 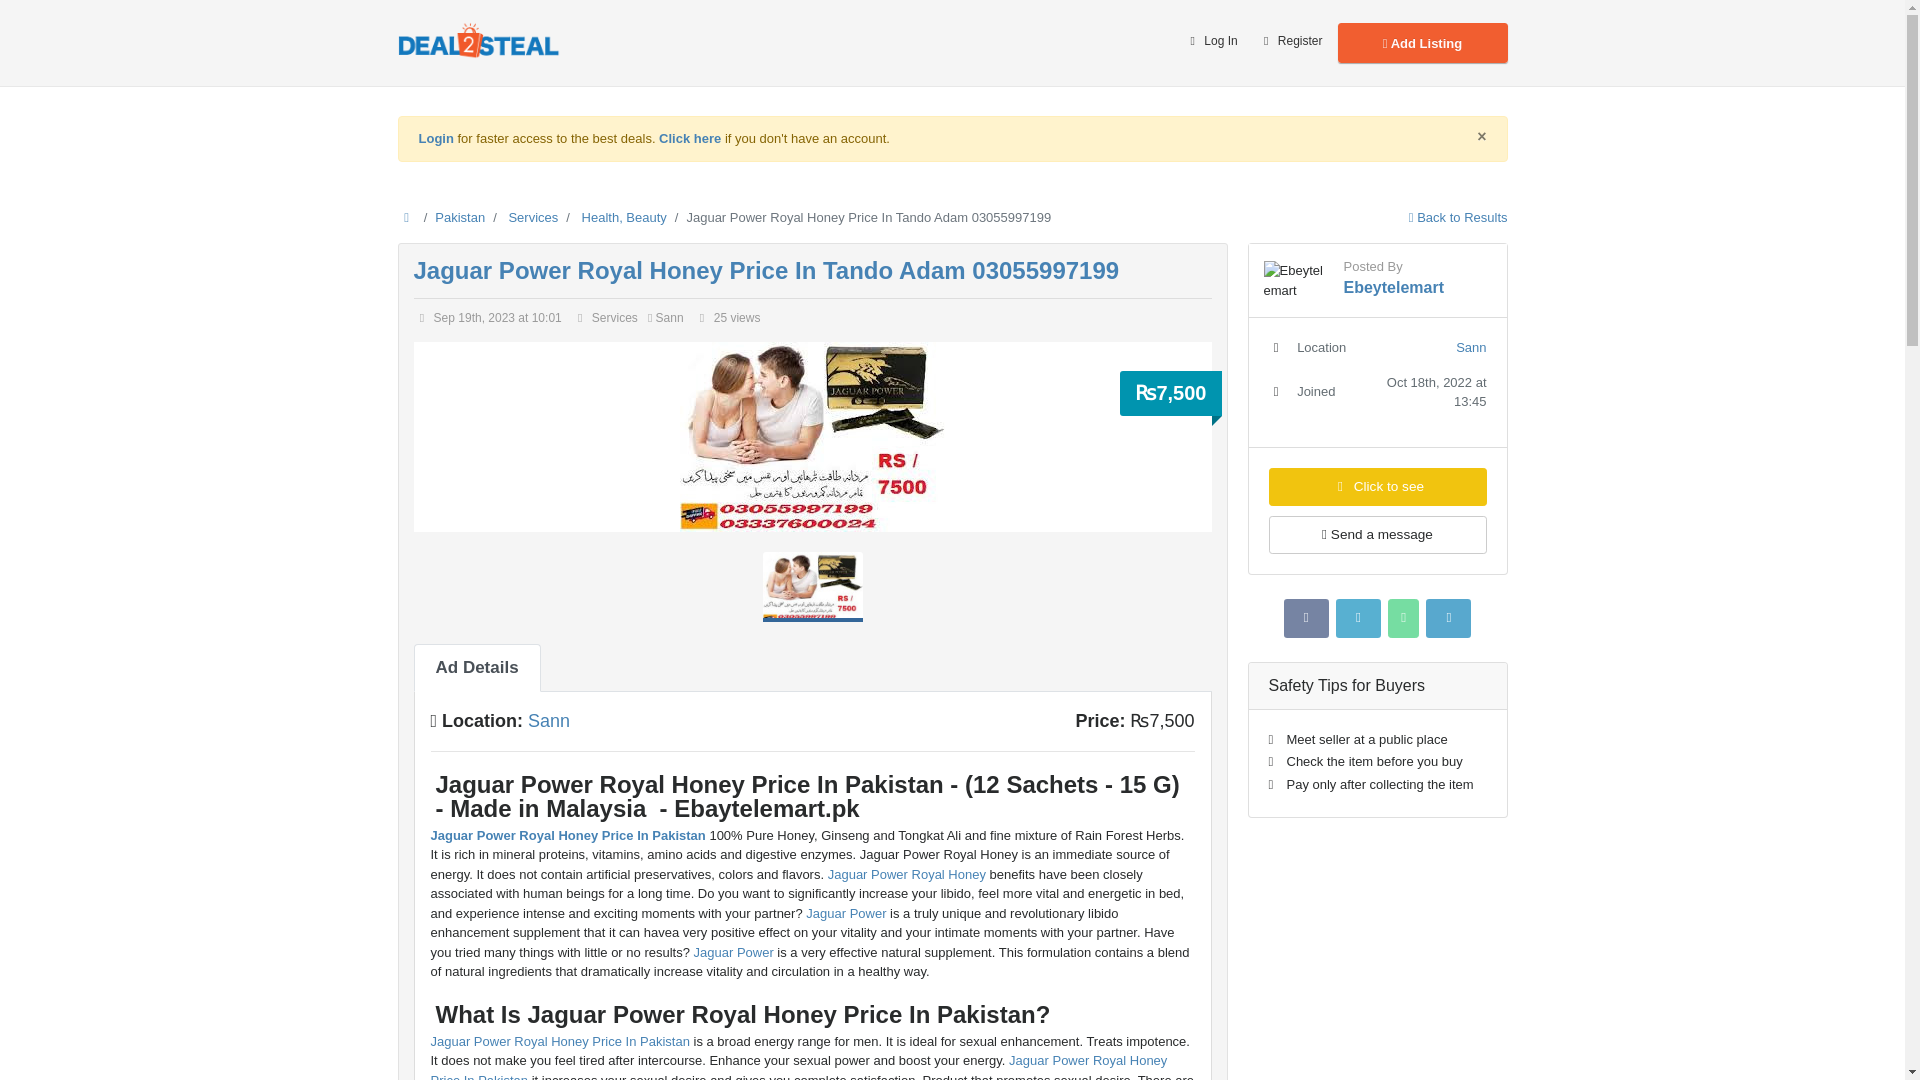 I want to click on Jaguar Power Royal Honey Price In Pakistan, so click(x=798, y=1066).